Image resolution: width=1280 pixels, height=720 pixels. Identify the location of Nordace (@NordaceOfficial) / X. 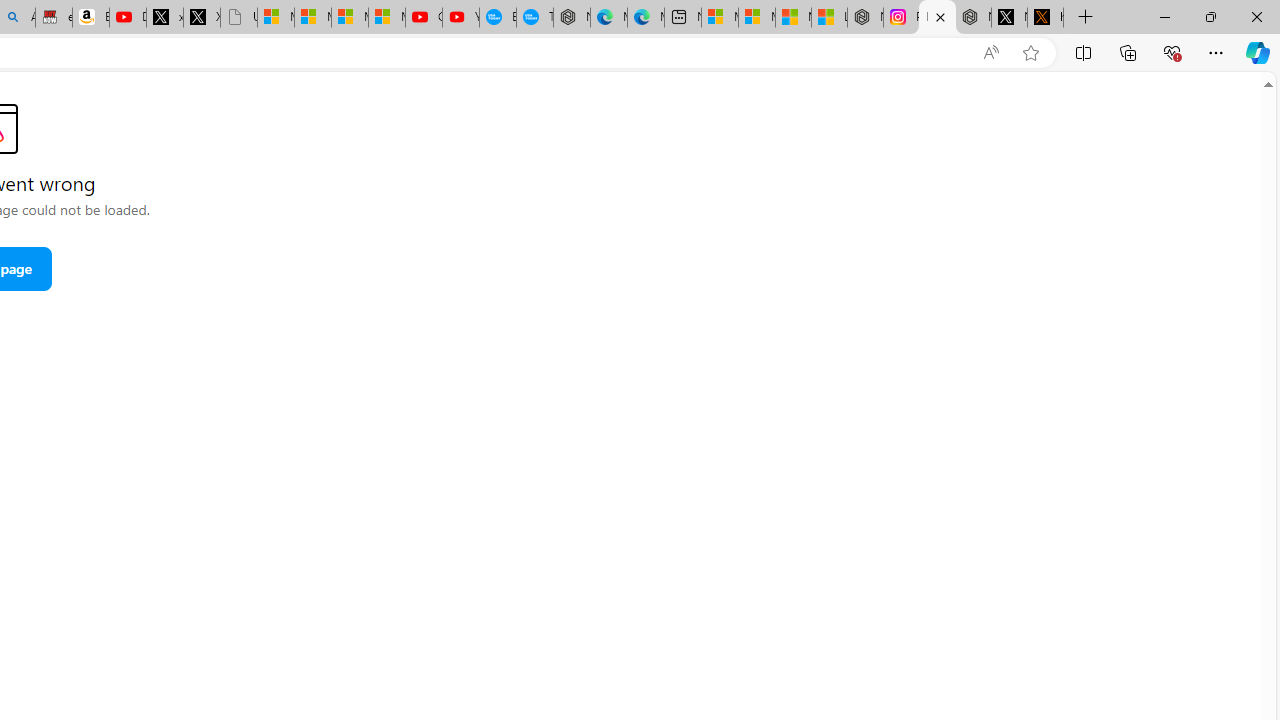
(1009, 18).